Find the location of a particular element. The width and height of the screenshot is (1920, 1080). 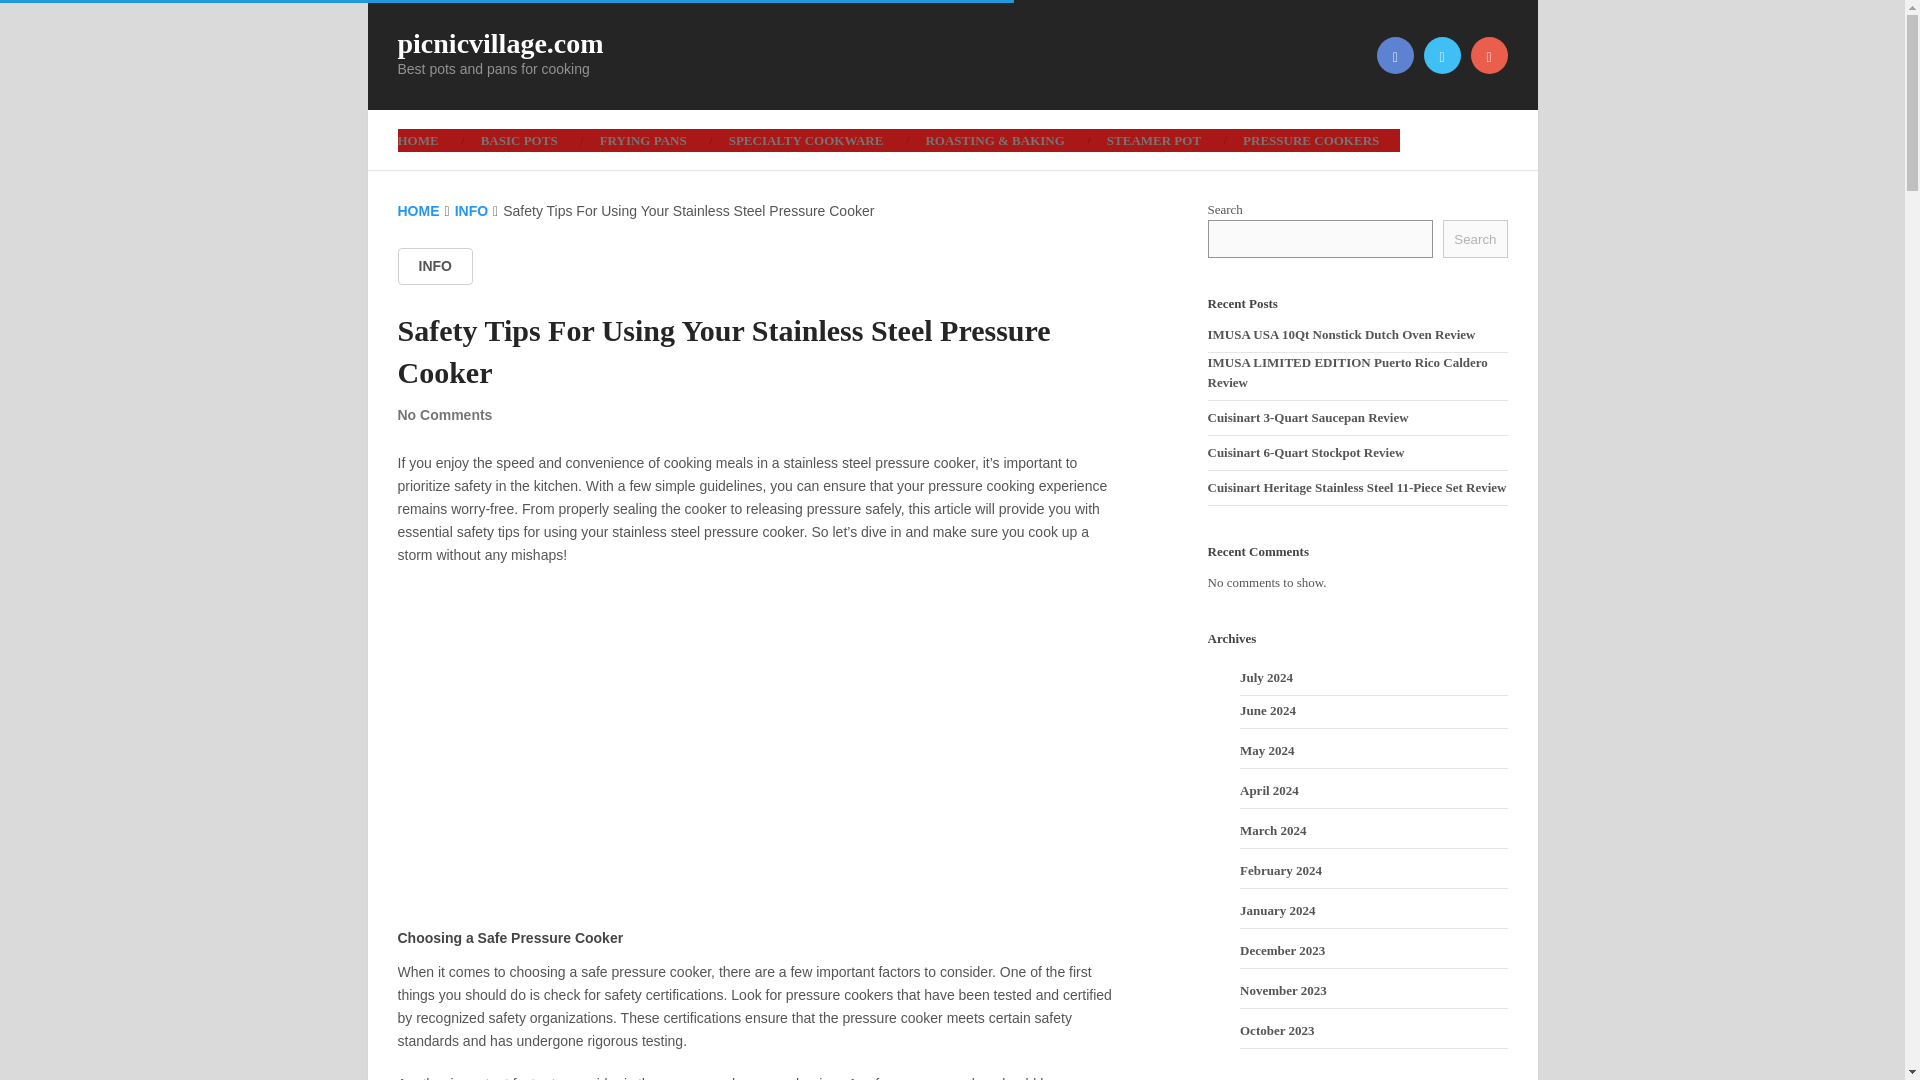

View all posts in Info is located at coordinates (434, 266).